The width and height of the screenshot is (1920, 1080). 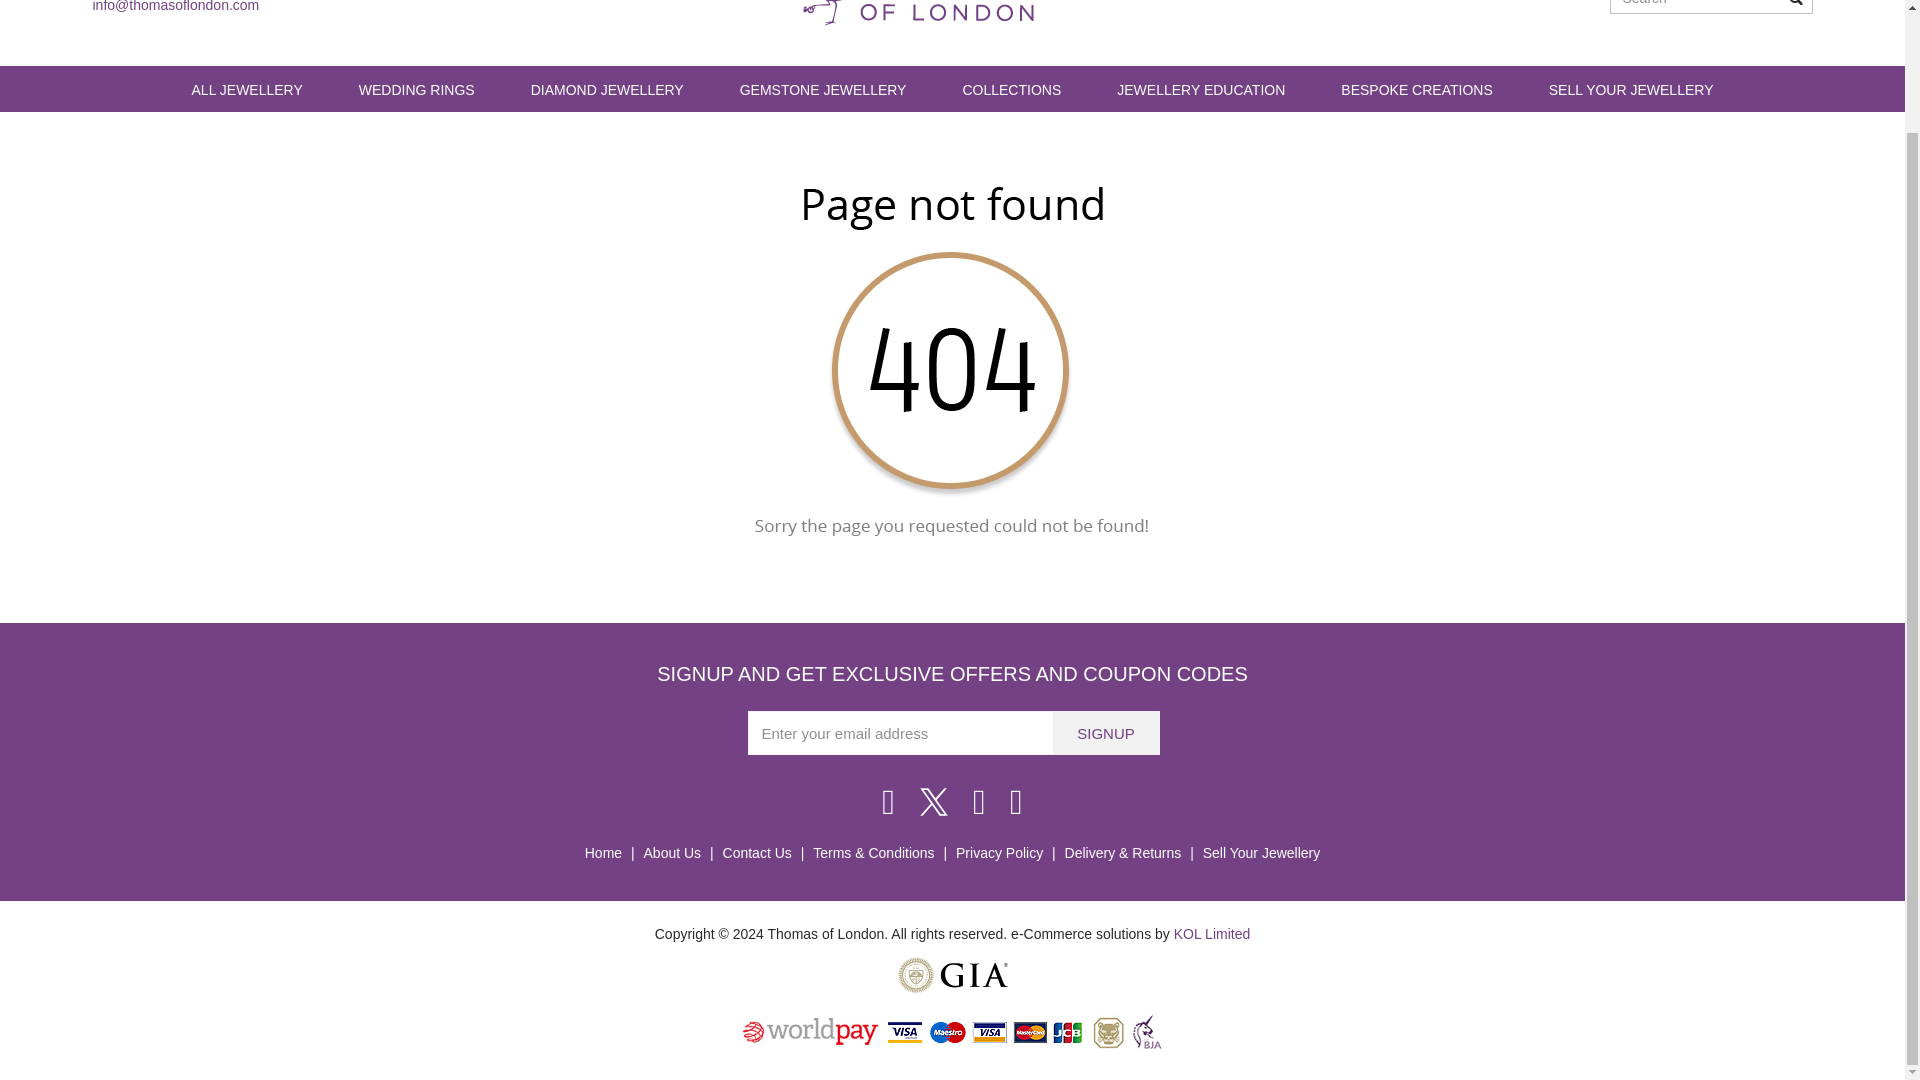 What do you see at coordinates (1106, 732) in the screenshot?
I see `signup` at bounding box center [1106, 732].